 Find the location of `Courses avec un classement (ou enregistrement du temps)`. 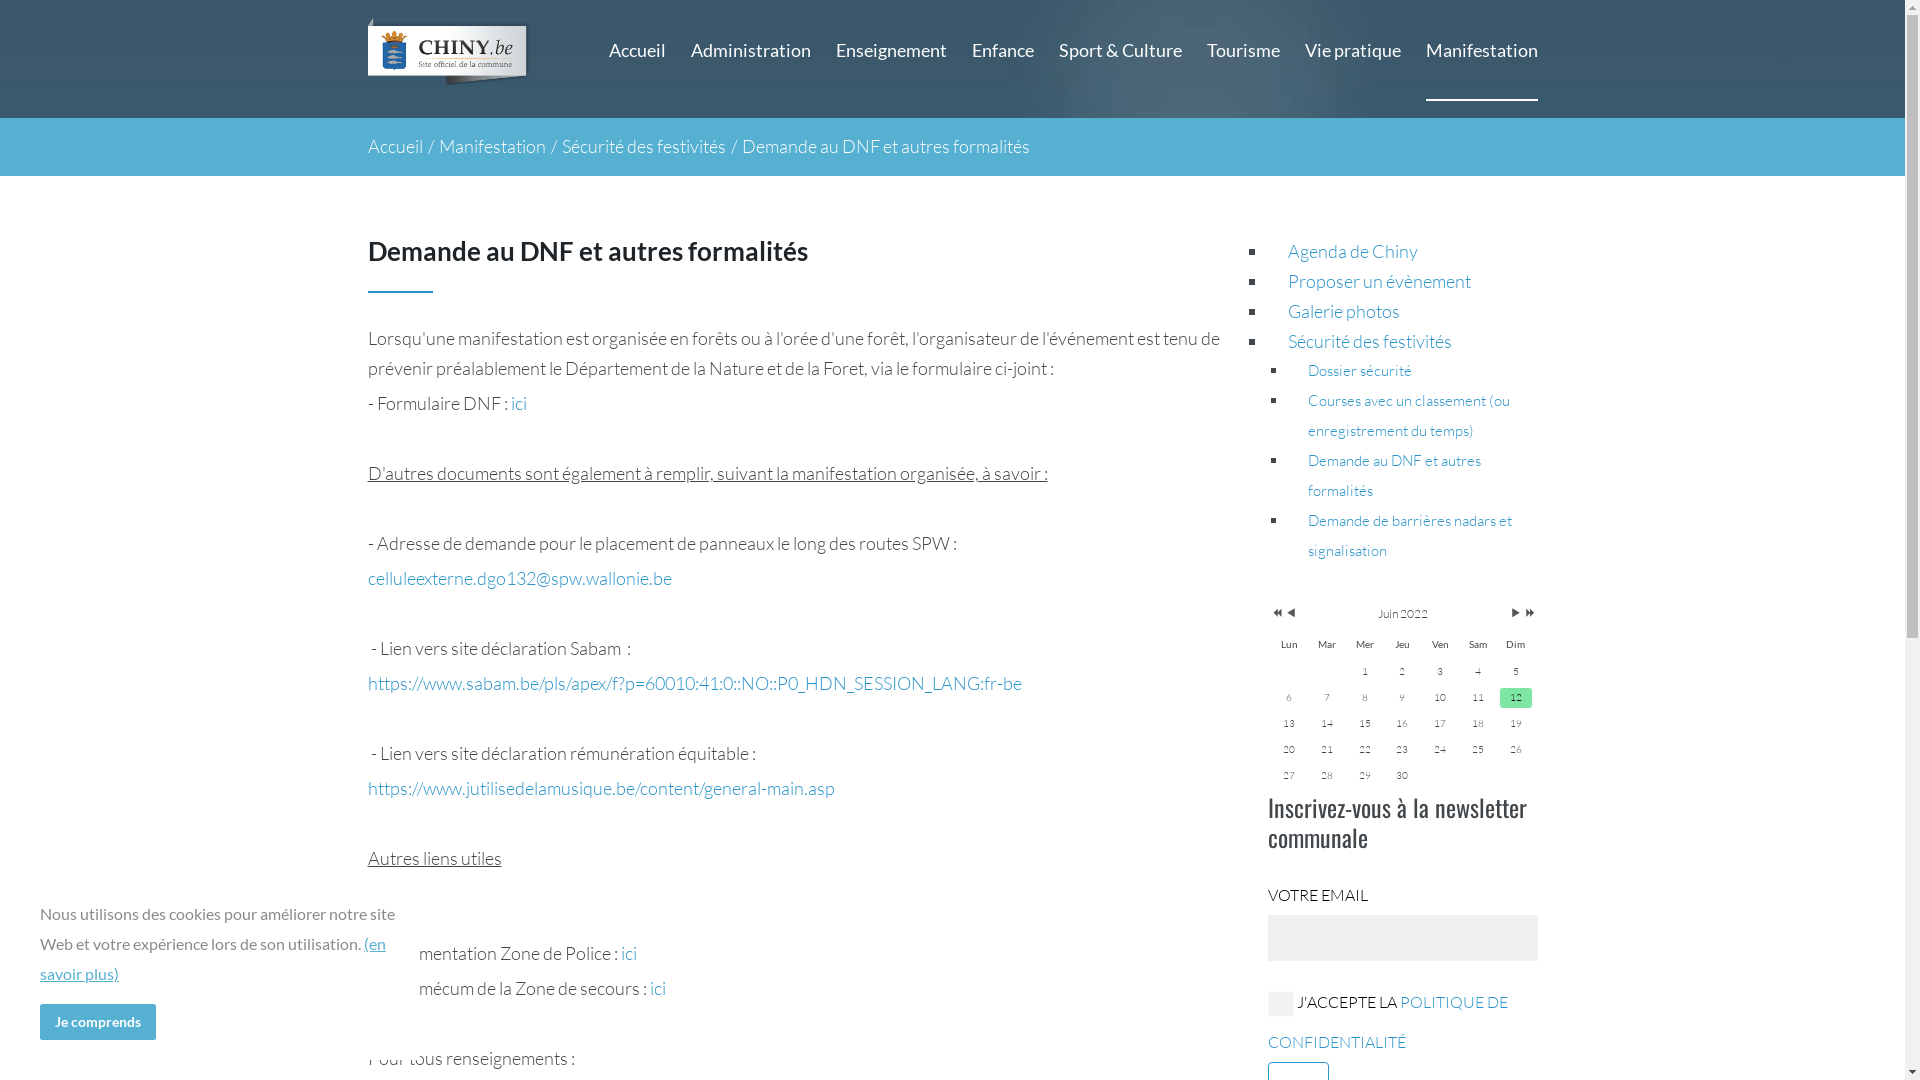

Courses avec un classement (ou enregistrement du temps) is located at coordinates (1409, 416).